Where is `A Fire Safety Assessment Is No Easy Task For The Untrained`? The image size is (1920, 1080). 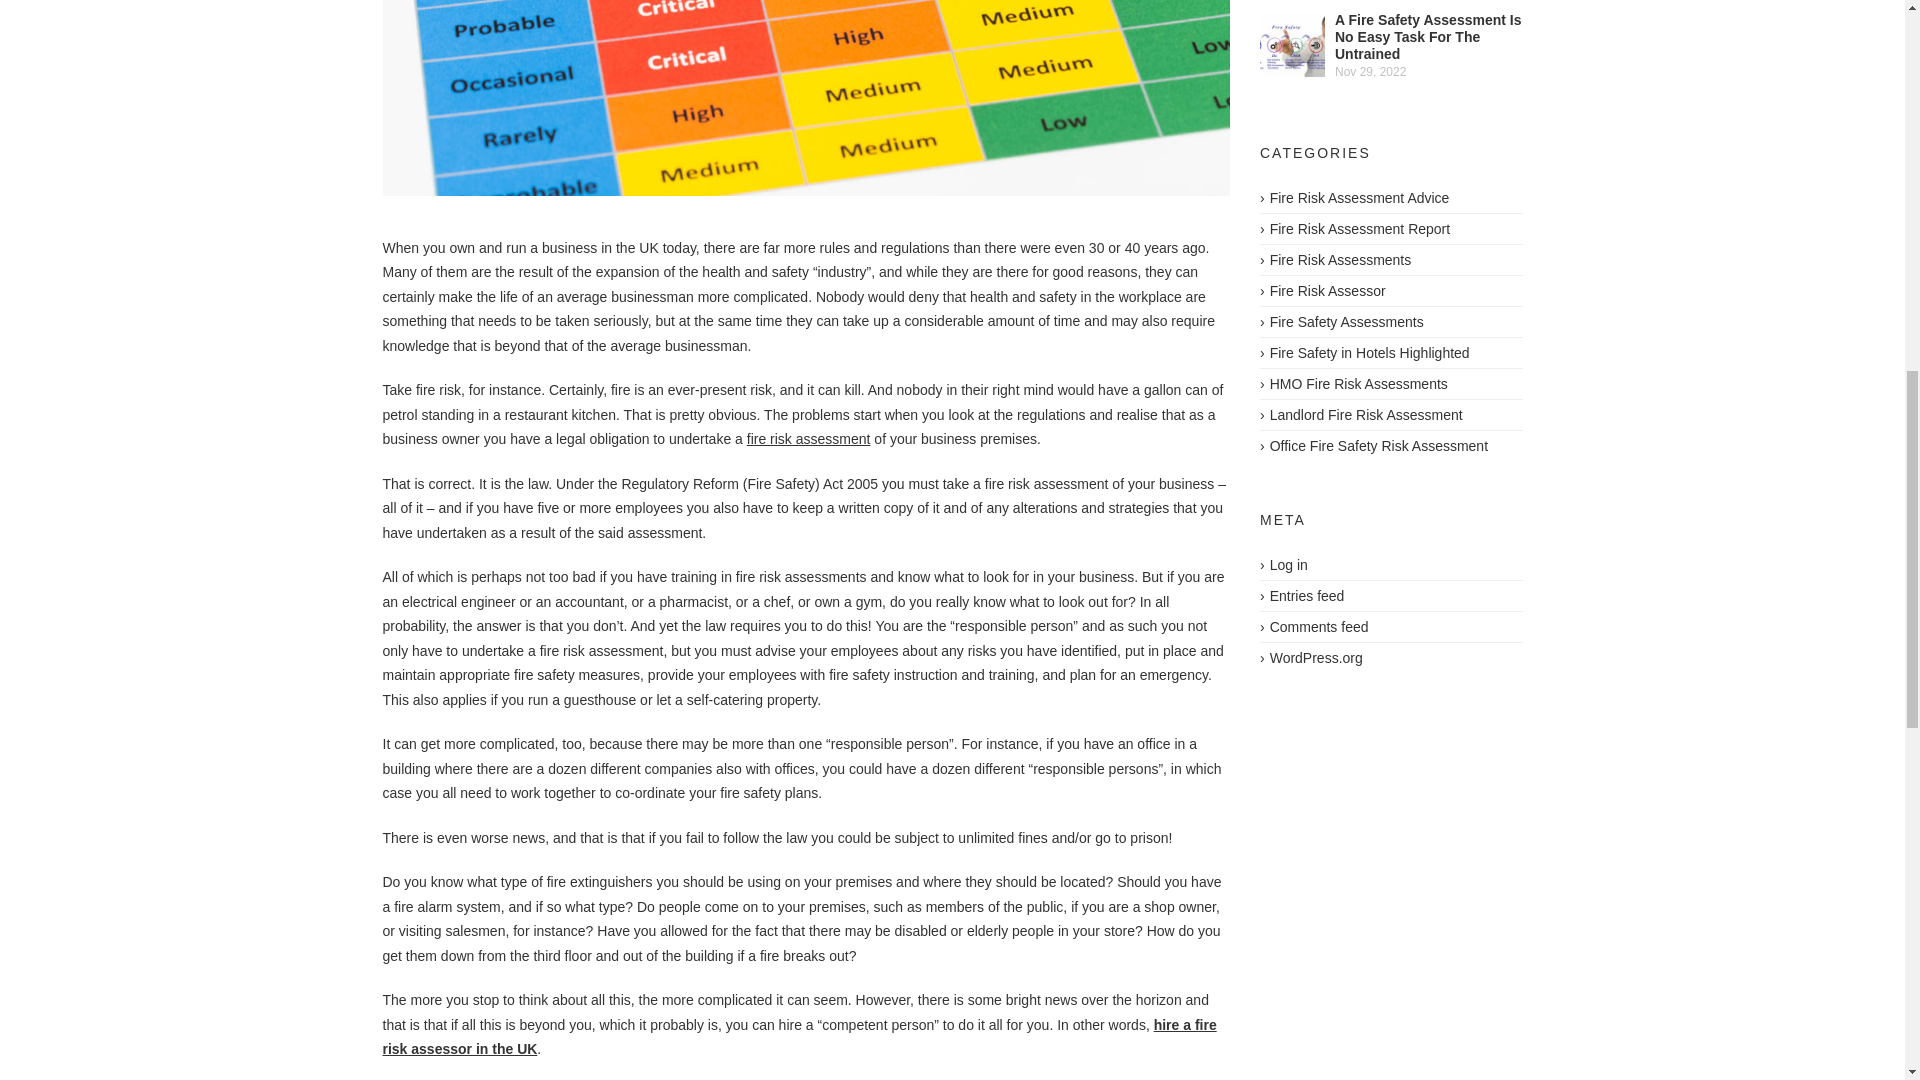 A Fire Safety Assessment Is No Easy Task For The Untrained is located at coordinates (1292, 44).